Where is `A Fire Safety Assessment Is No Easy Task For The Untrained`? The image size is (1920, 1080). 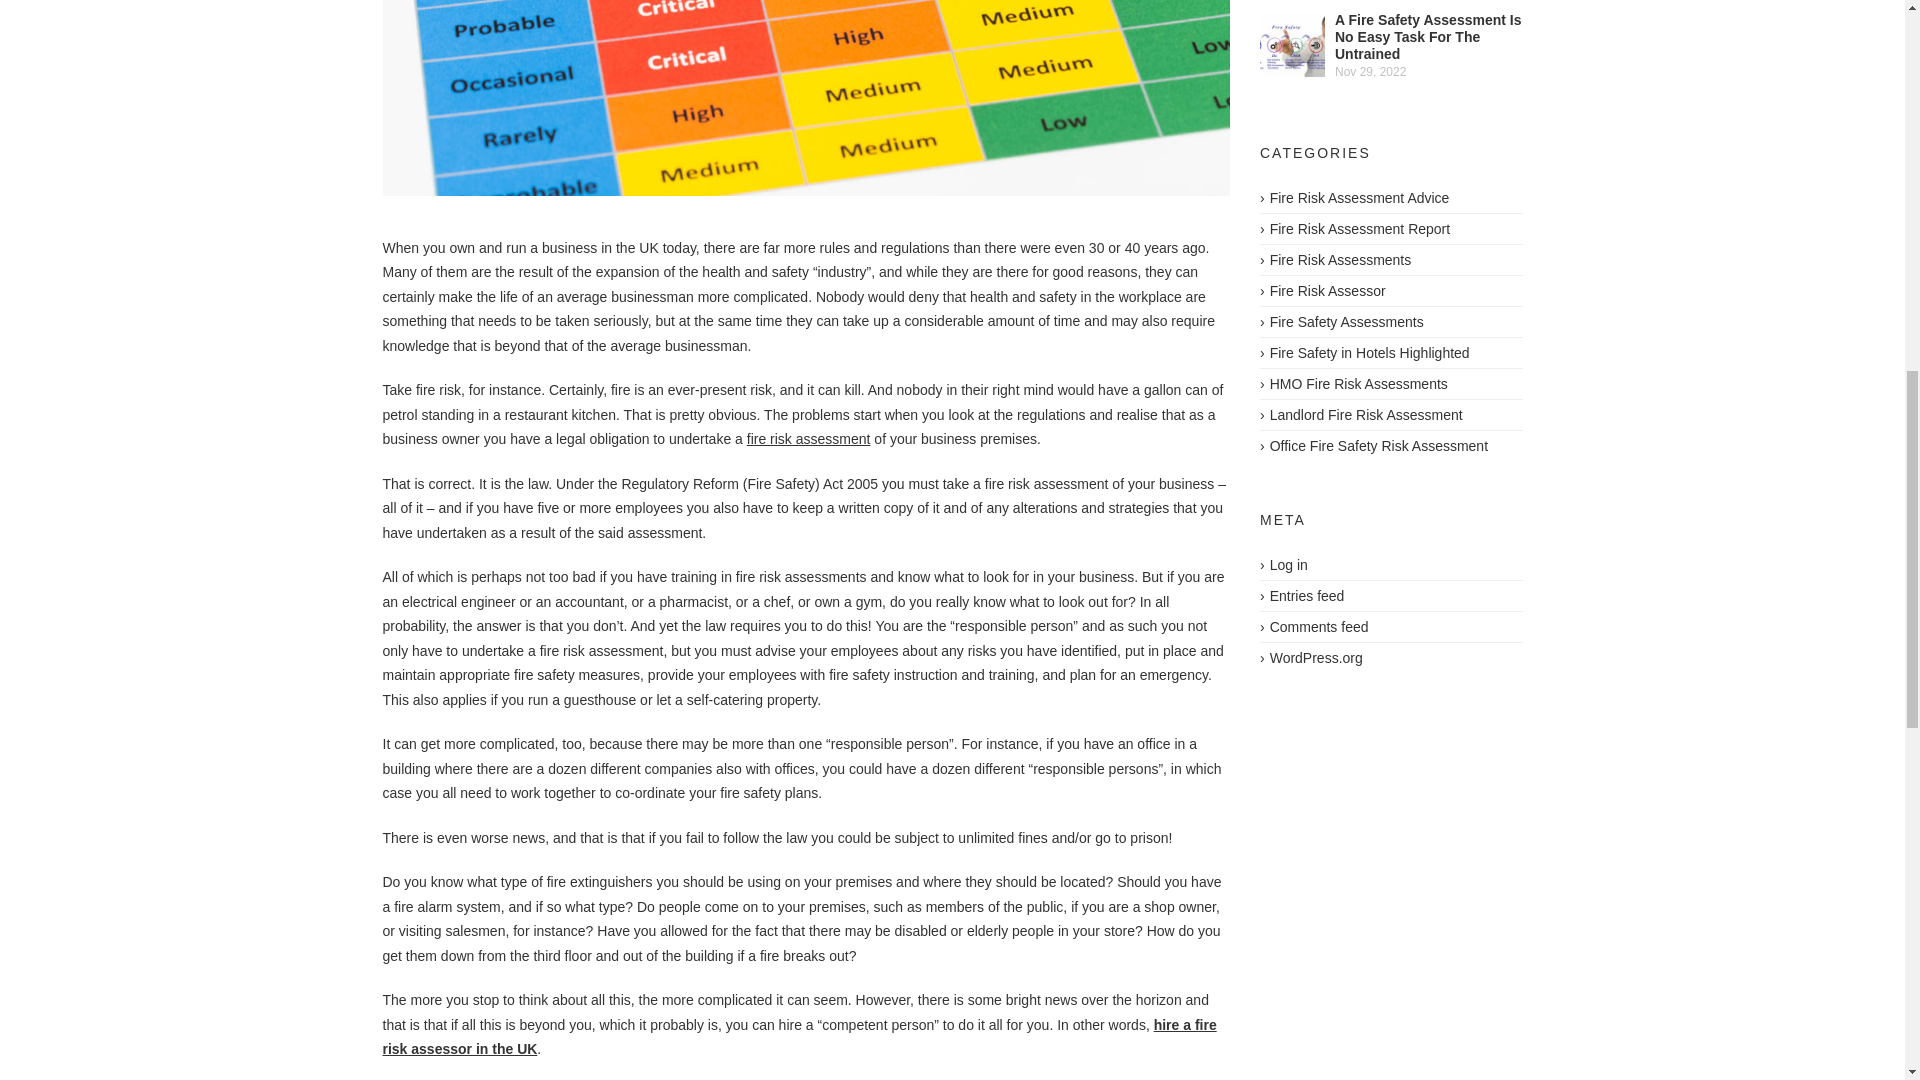 A Fire Safety Assessment Is No Easy Task For The Untrained is located at coordinates (1292, 44).